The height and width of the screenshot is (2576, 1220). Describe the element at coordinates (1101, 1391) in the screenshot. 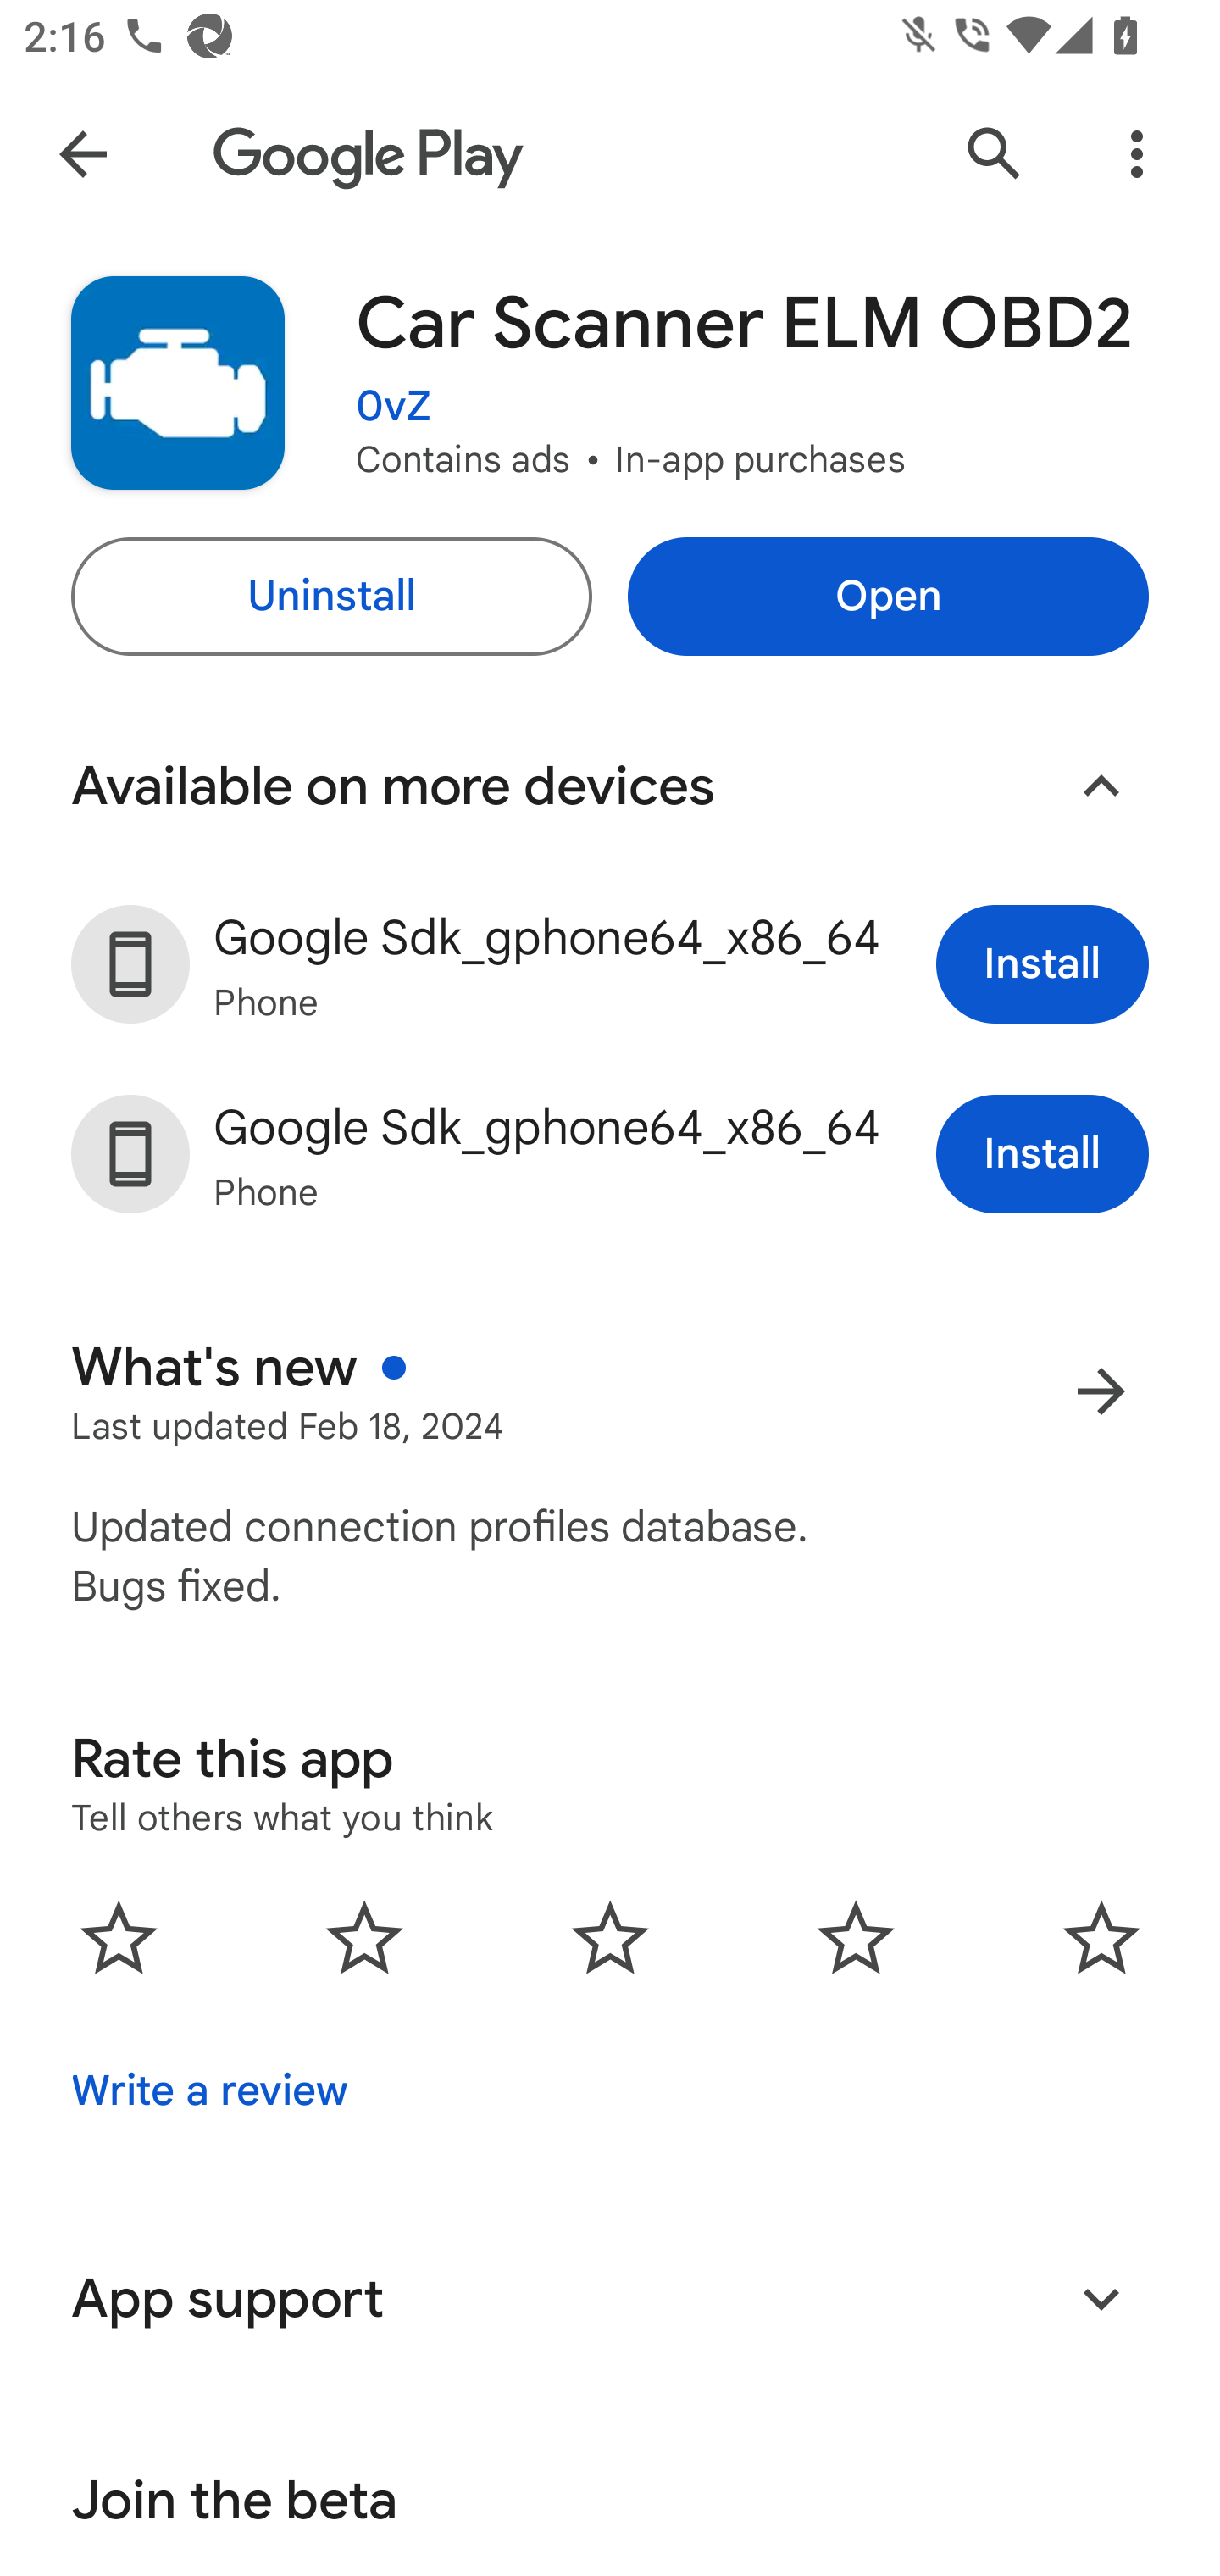

I see `More results for What's new` at that location.